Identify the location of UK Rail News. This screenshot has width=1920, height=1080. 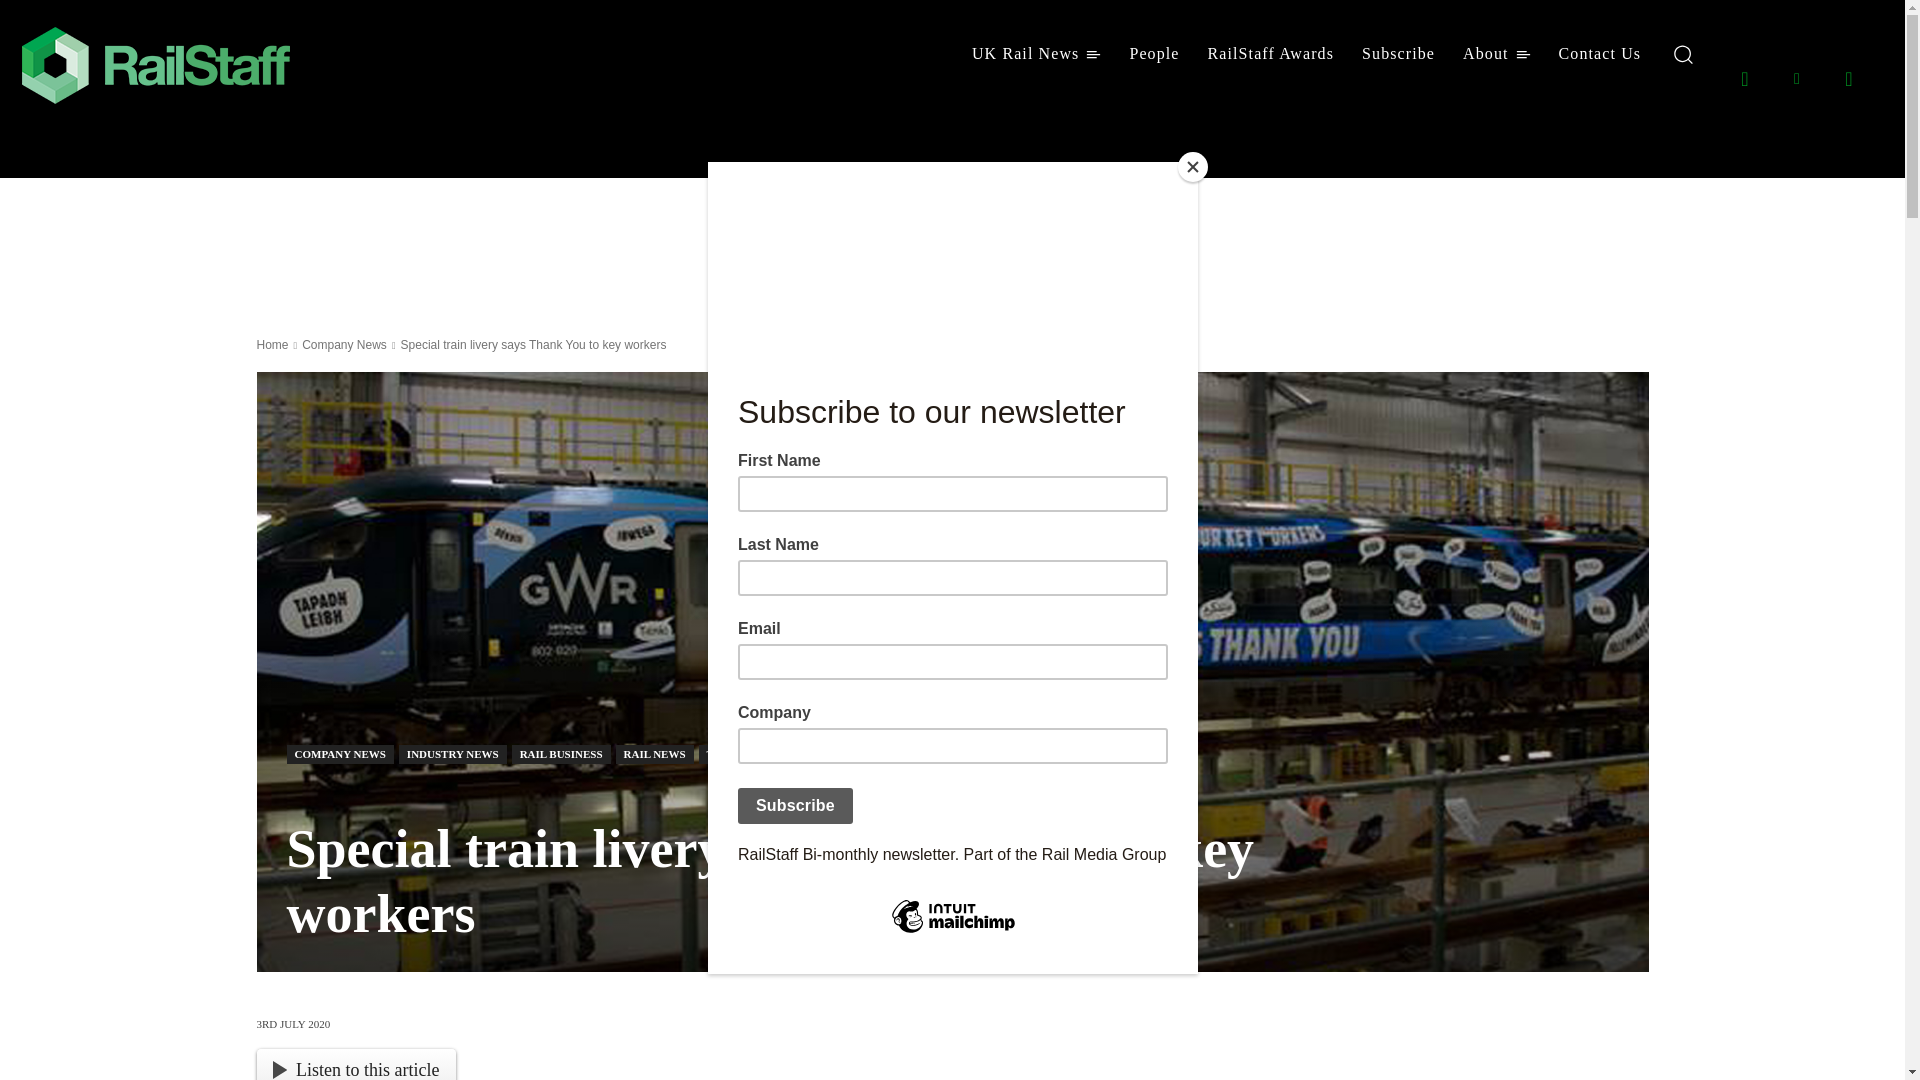
(1036, 54).